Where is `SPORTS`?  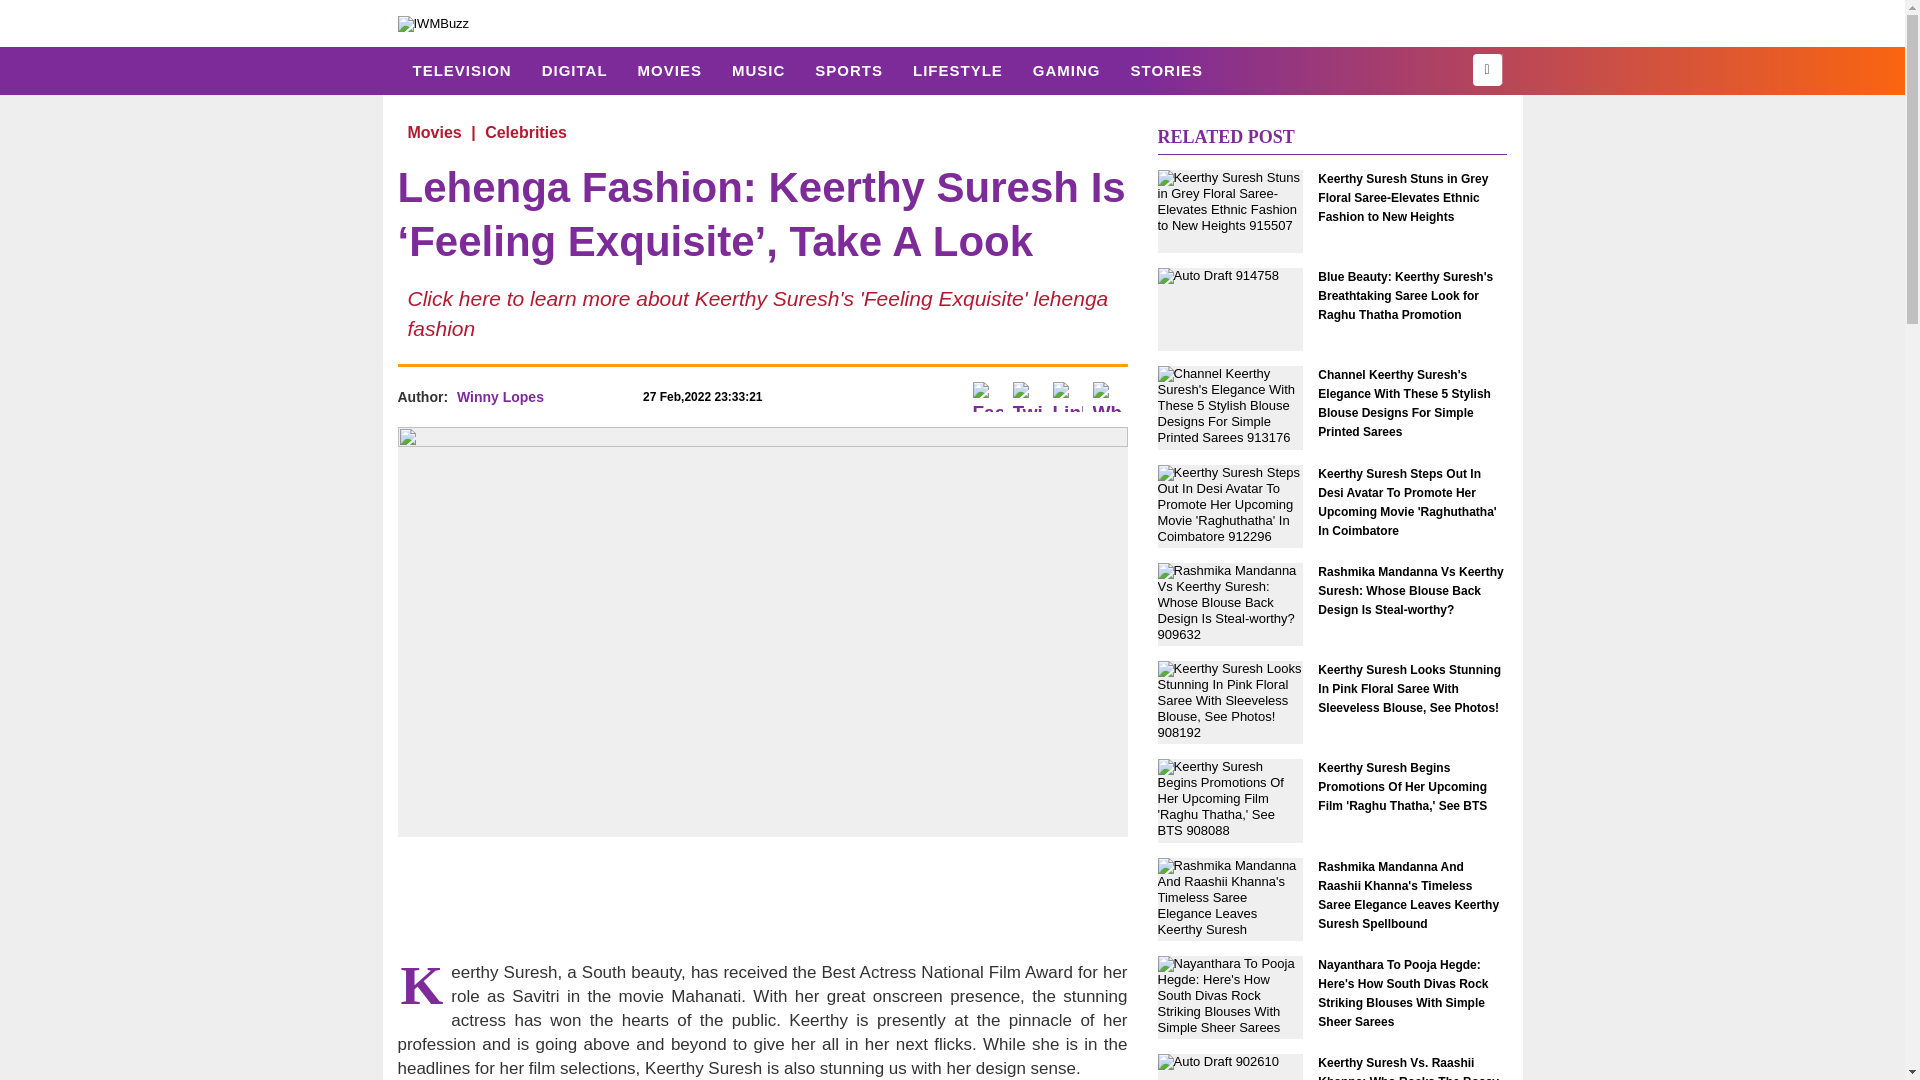 SPORTS is located at coordinates (849, 70).